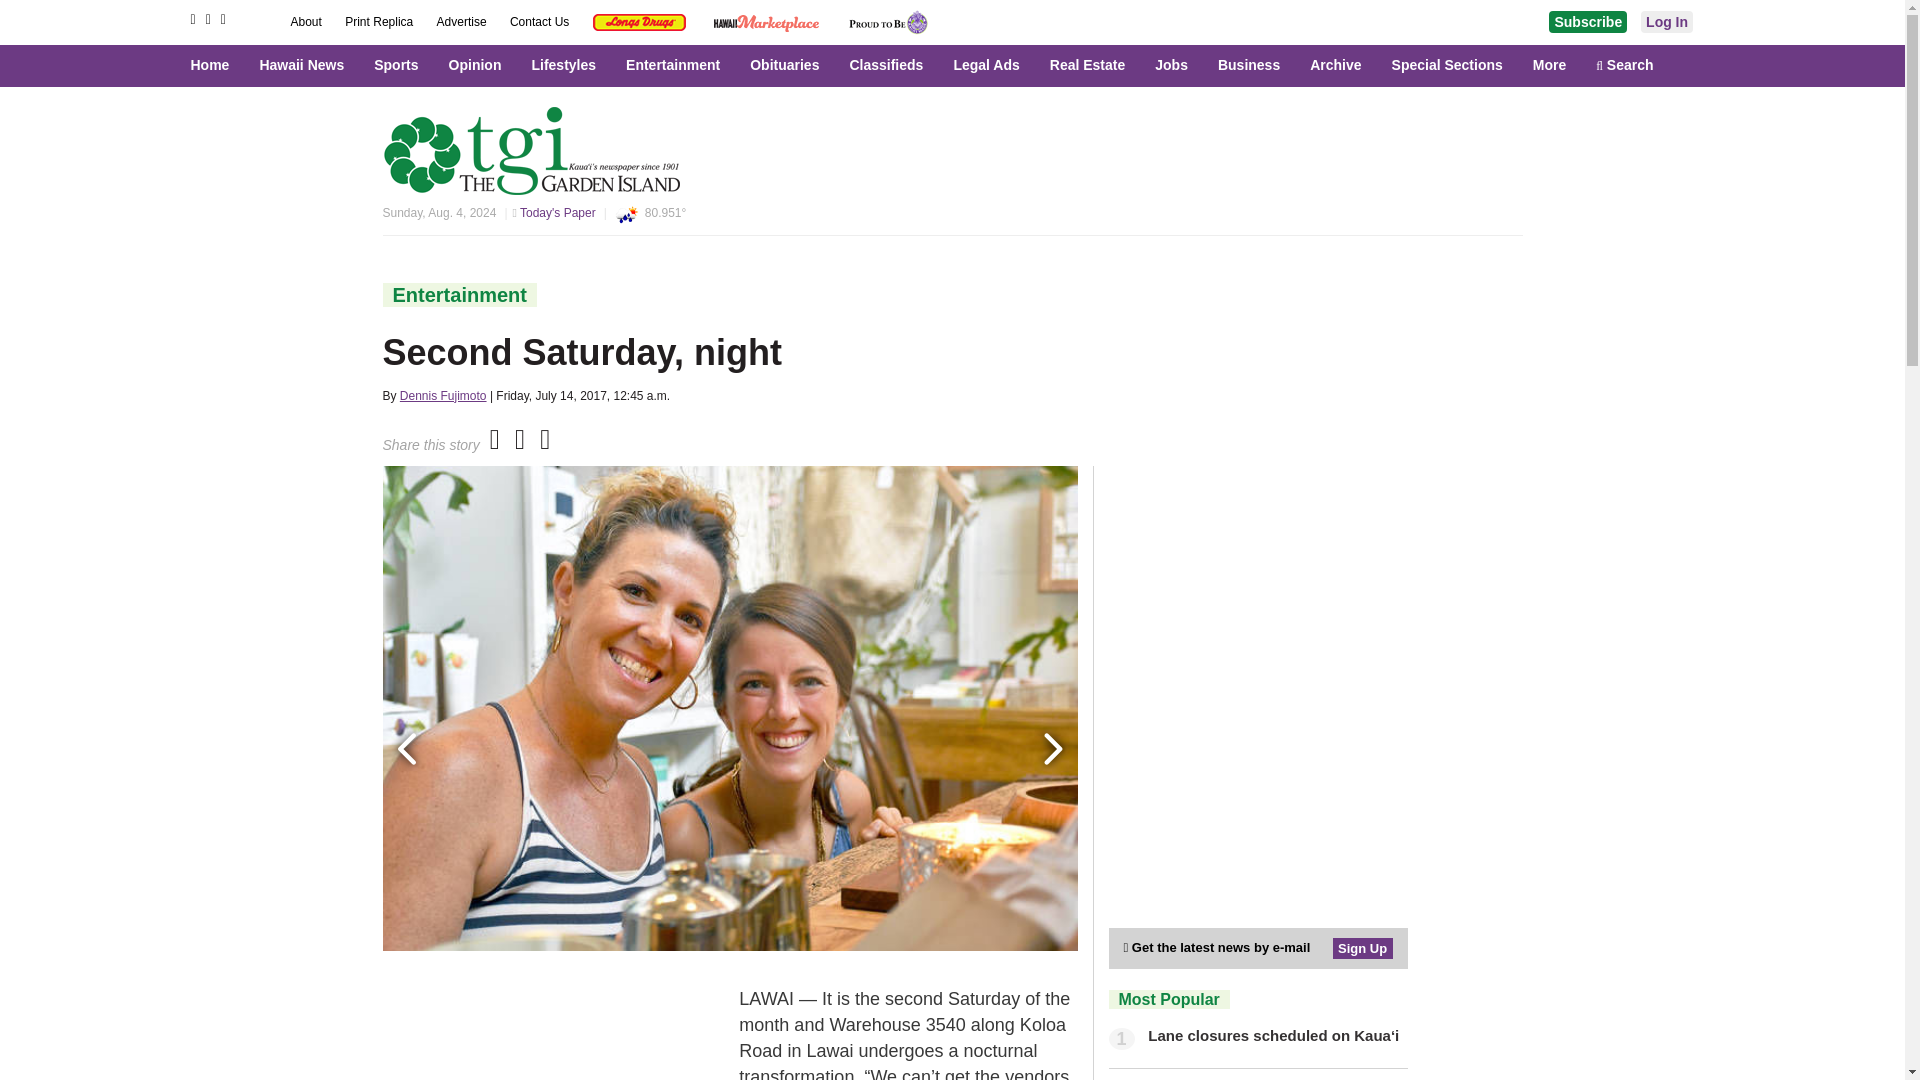 The image size is (1920, 1080). What do you see at coordinates (568, 65) in the screenshot?
I see `Lifestyles` at bounding box center [568, 65].